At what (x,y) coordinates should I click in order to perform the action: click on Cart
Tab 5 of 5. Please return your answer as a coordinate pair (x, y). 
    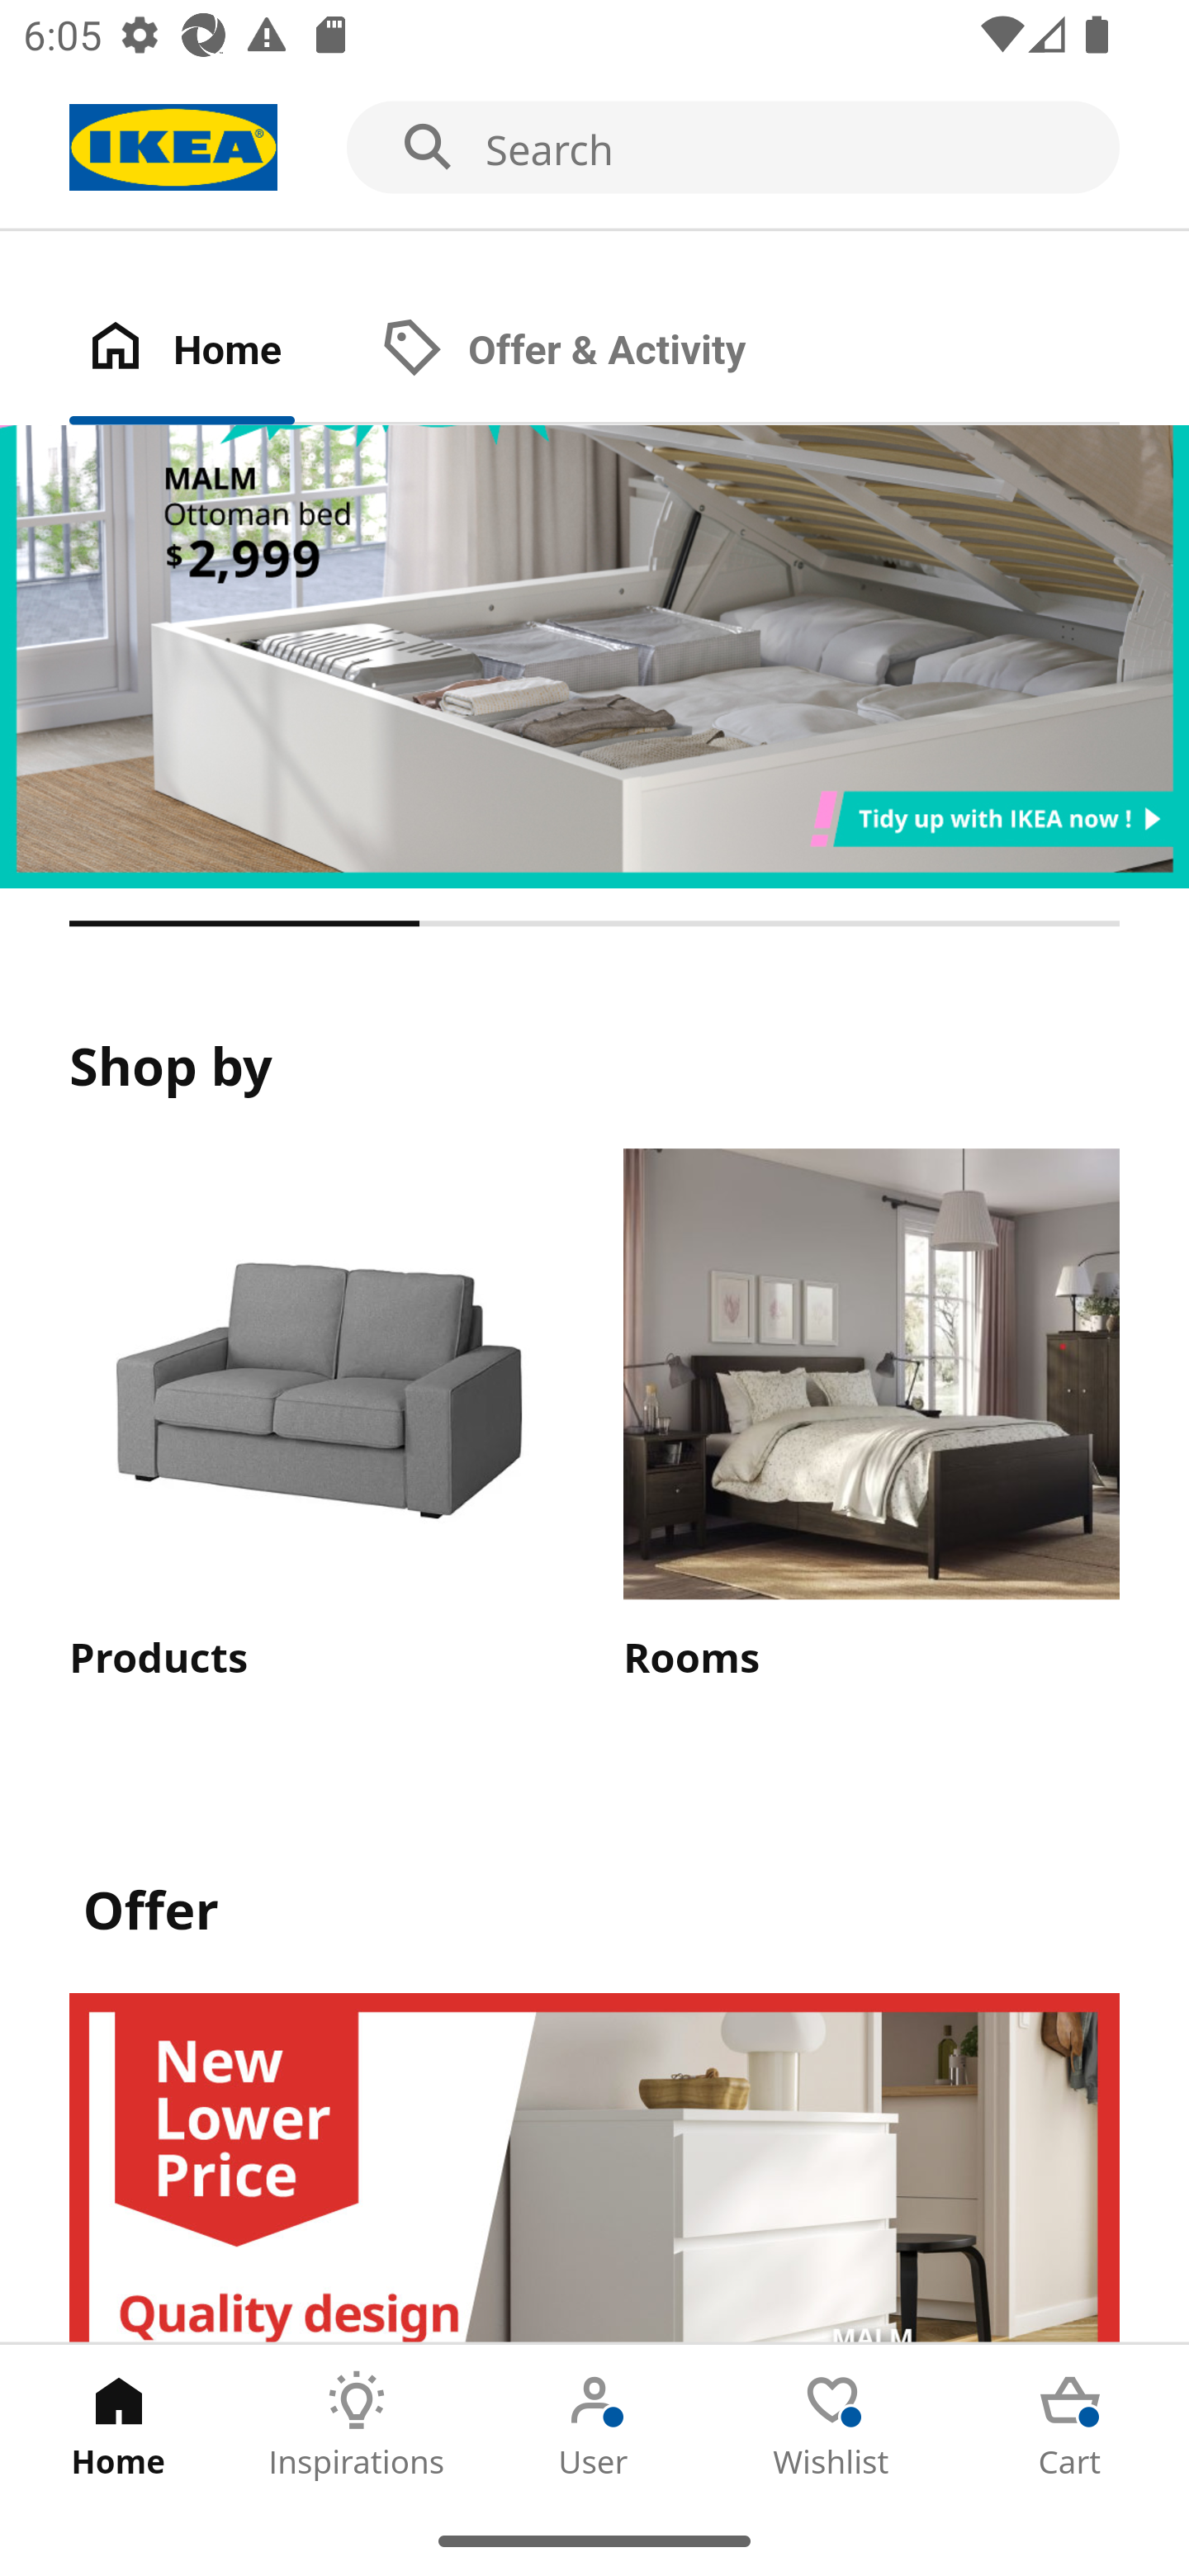
    Looking at the image, I should click on (1070, 2425).